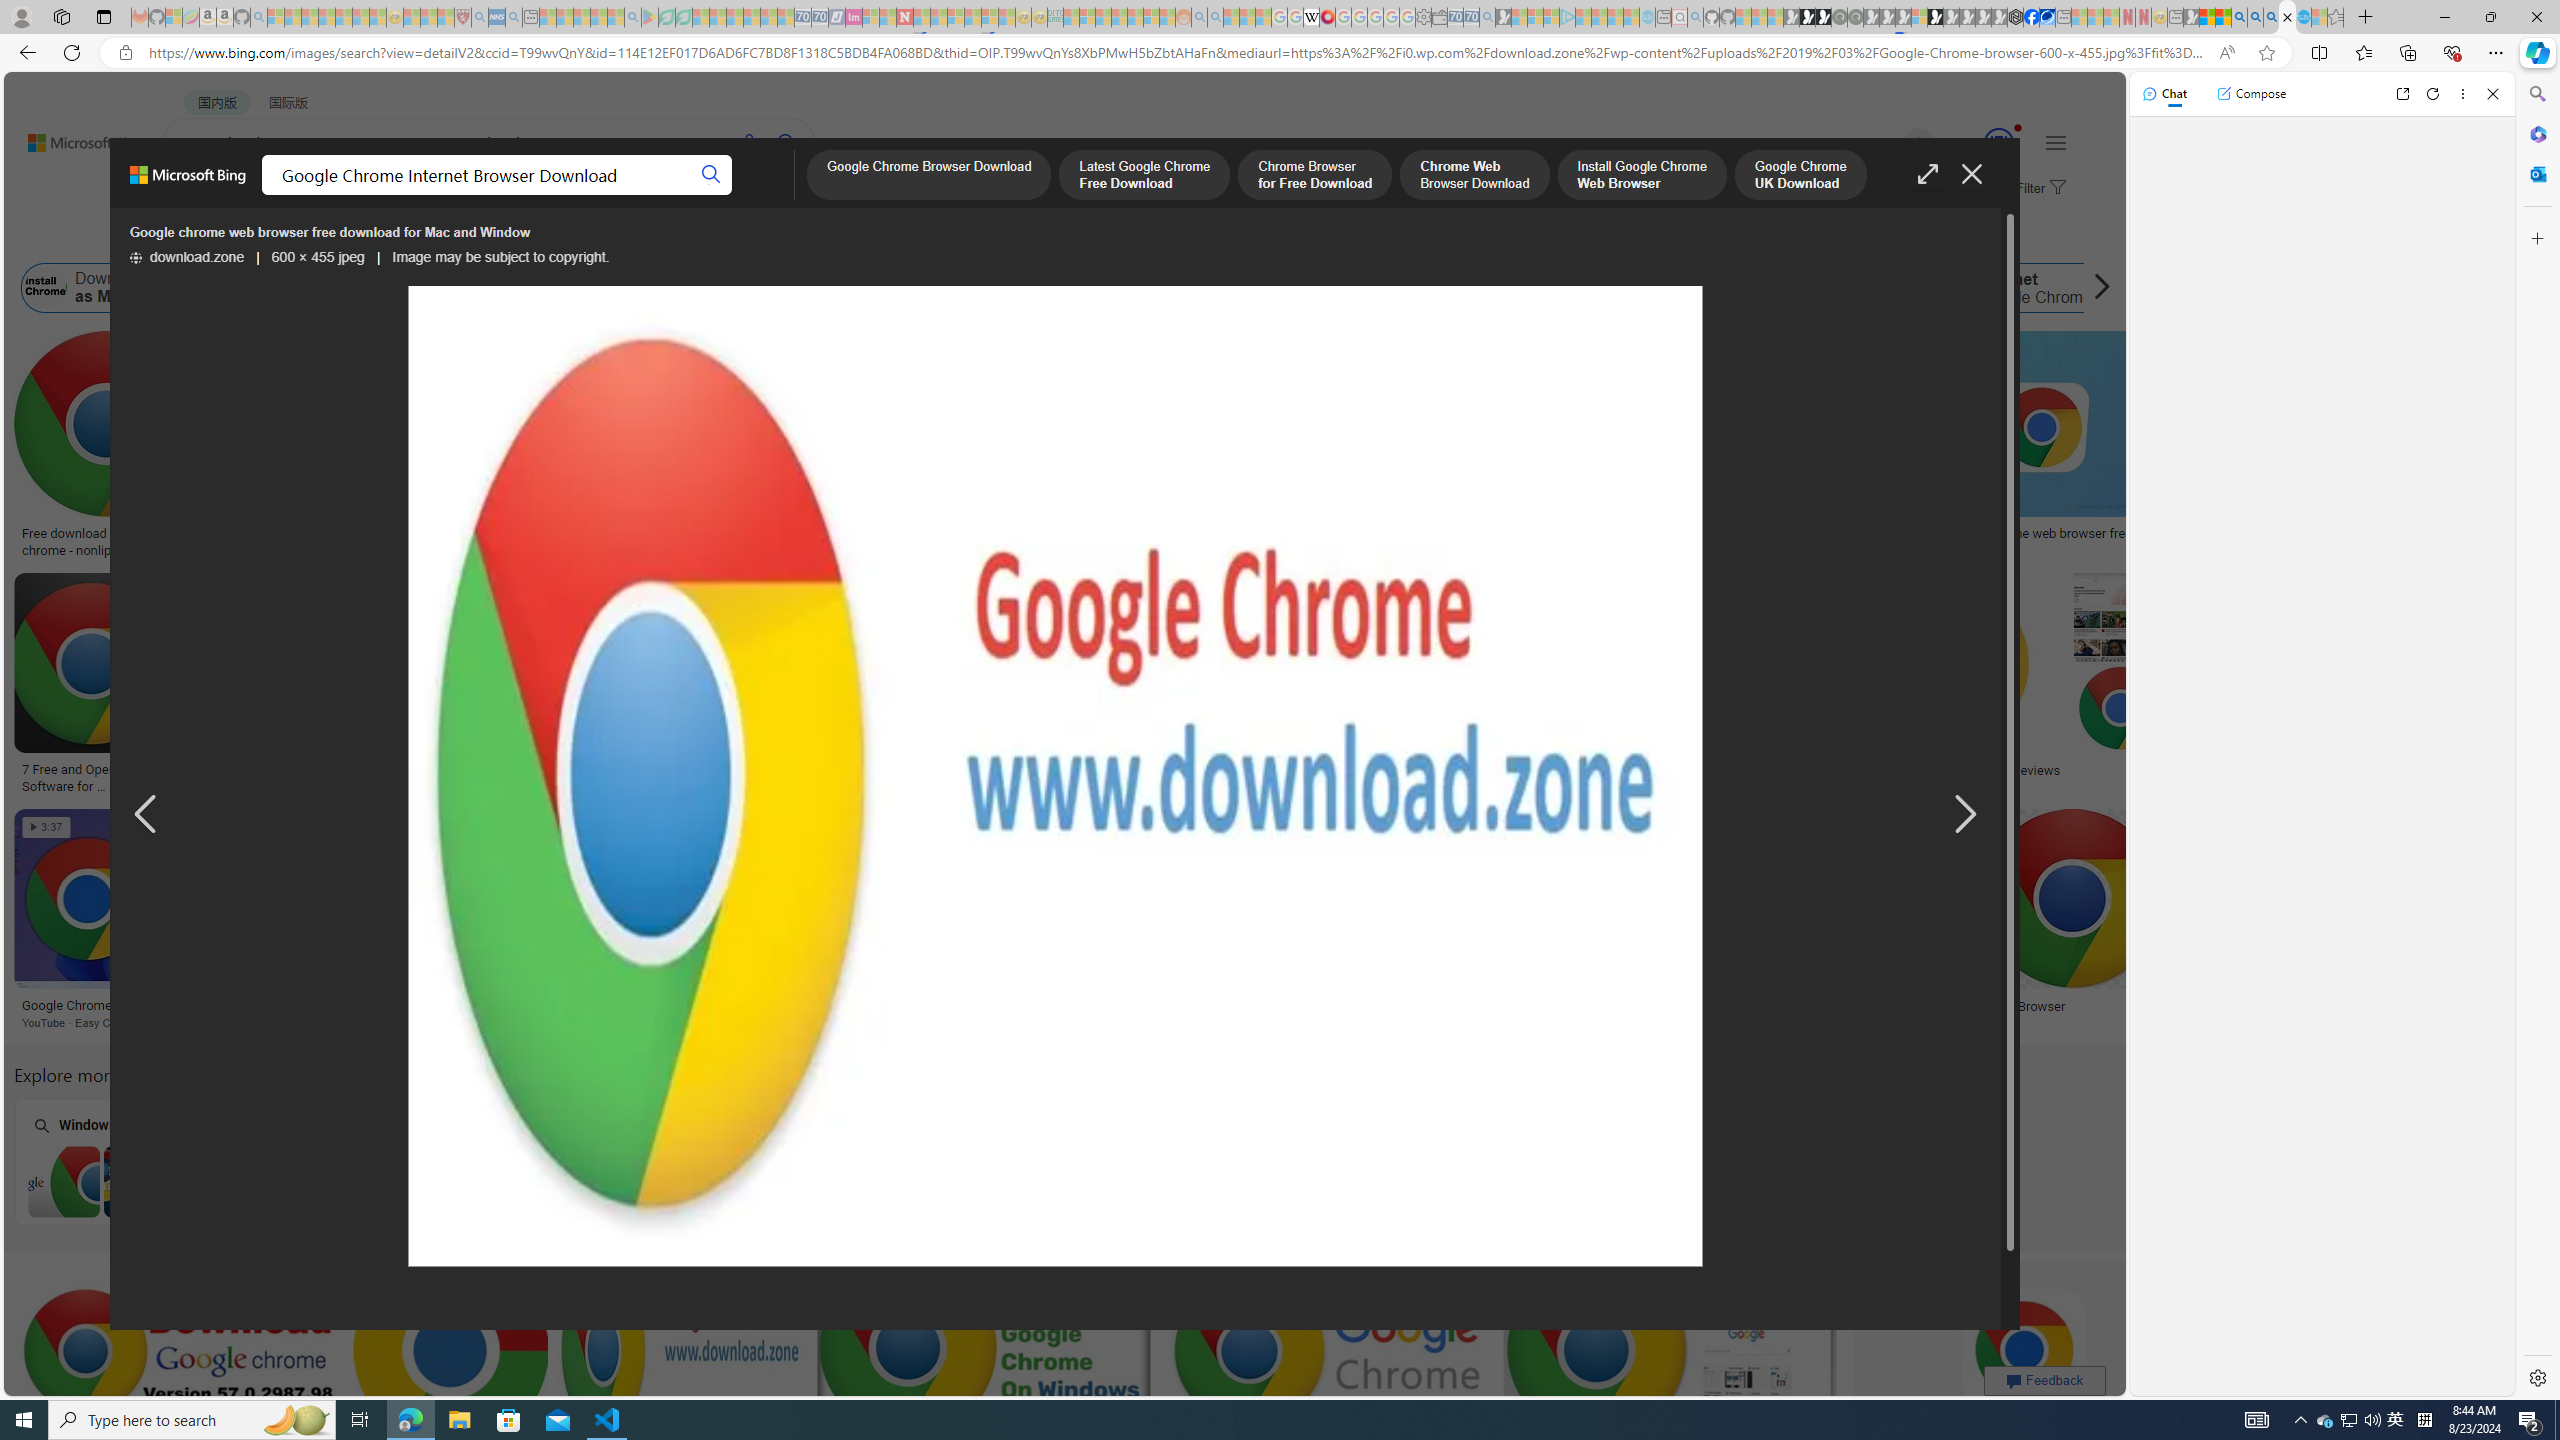 The height and width of the screenshot is (1440, 2560). What do you see at coordinates (47, 828) in the screenshot?
I see `3:37` at bounding box center [47, 828].